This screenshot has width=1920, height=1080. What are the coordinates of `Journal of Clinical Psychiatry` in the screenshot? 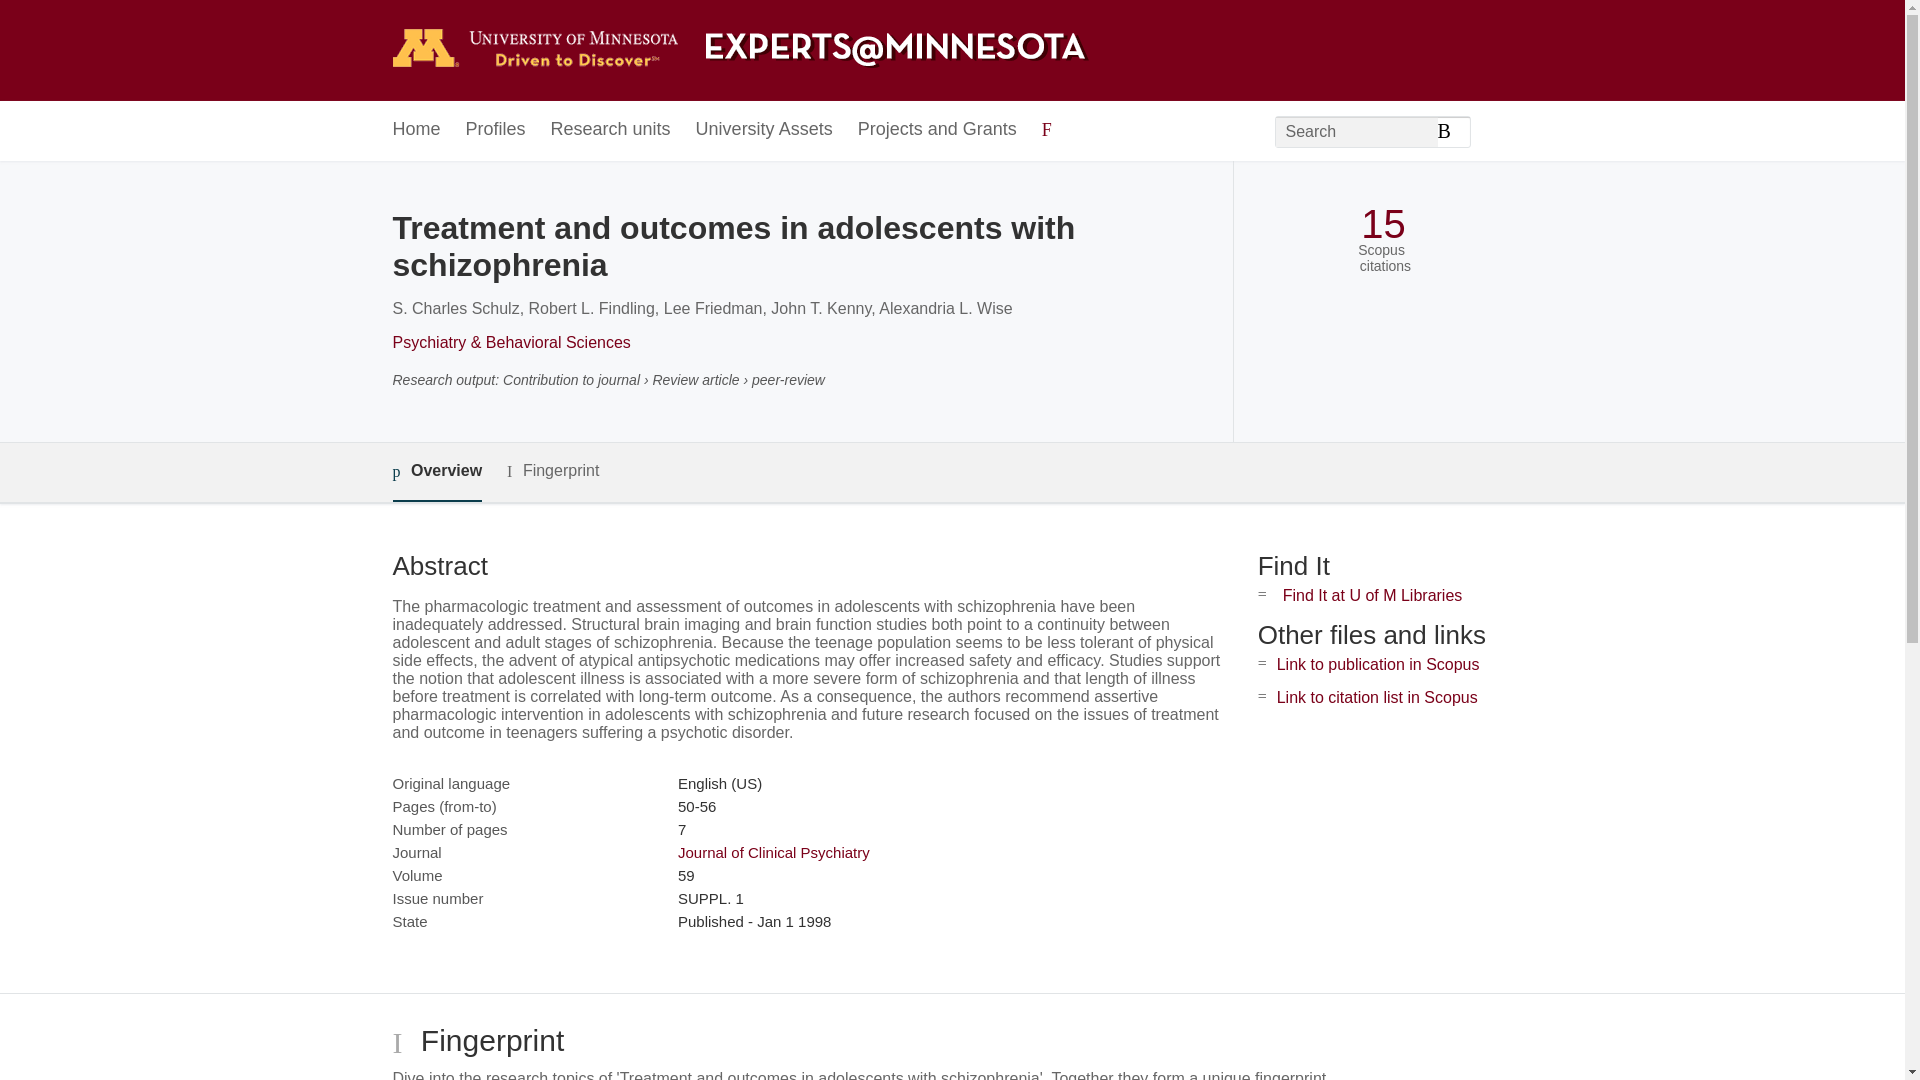 It's located at (773, 852).